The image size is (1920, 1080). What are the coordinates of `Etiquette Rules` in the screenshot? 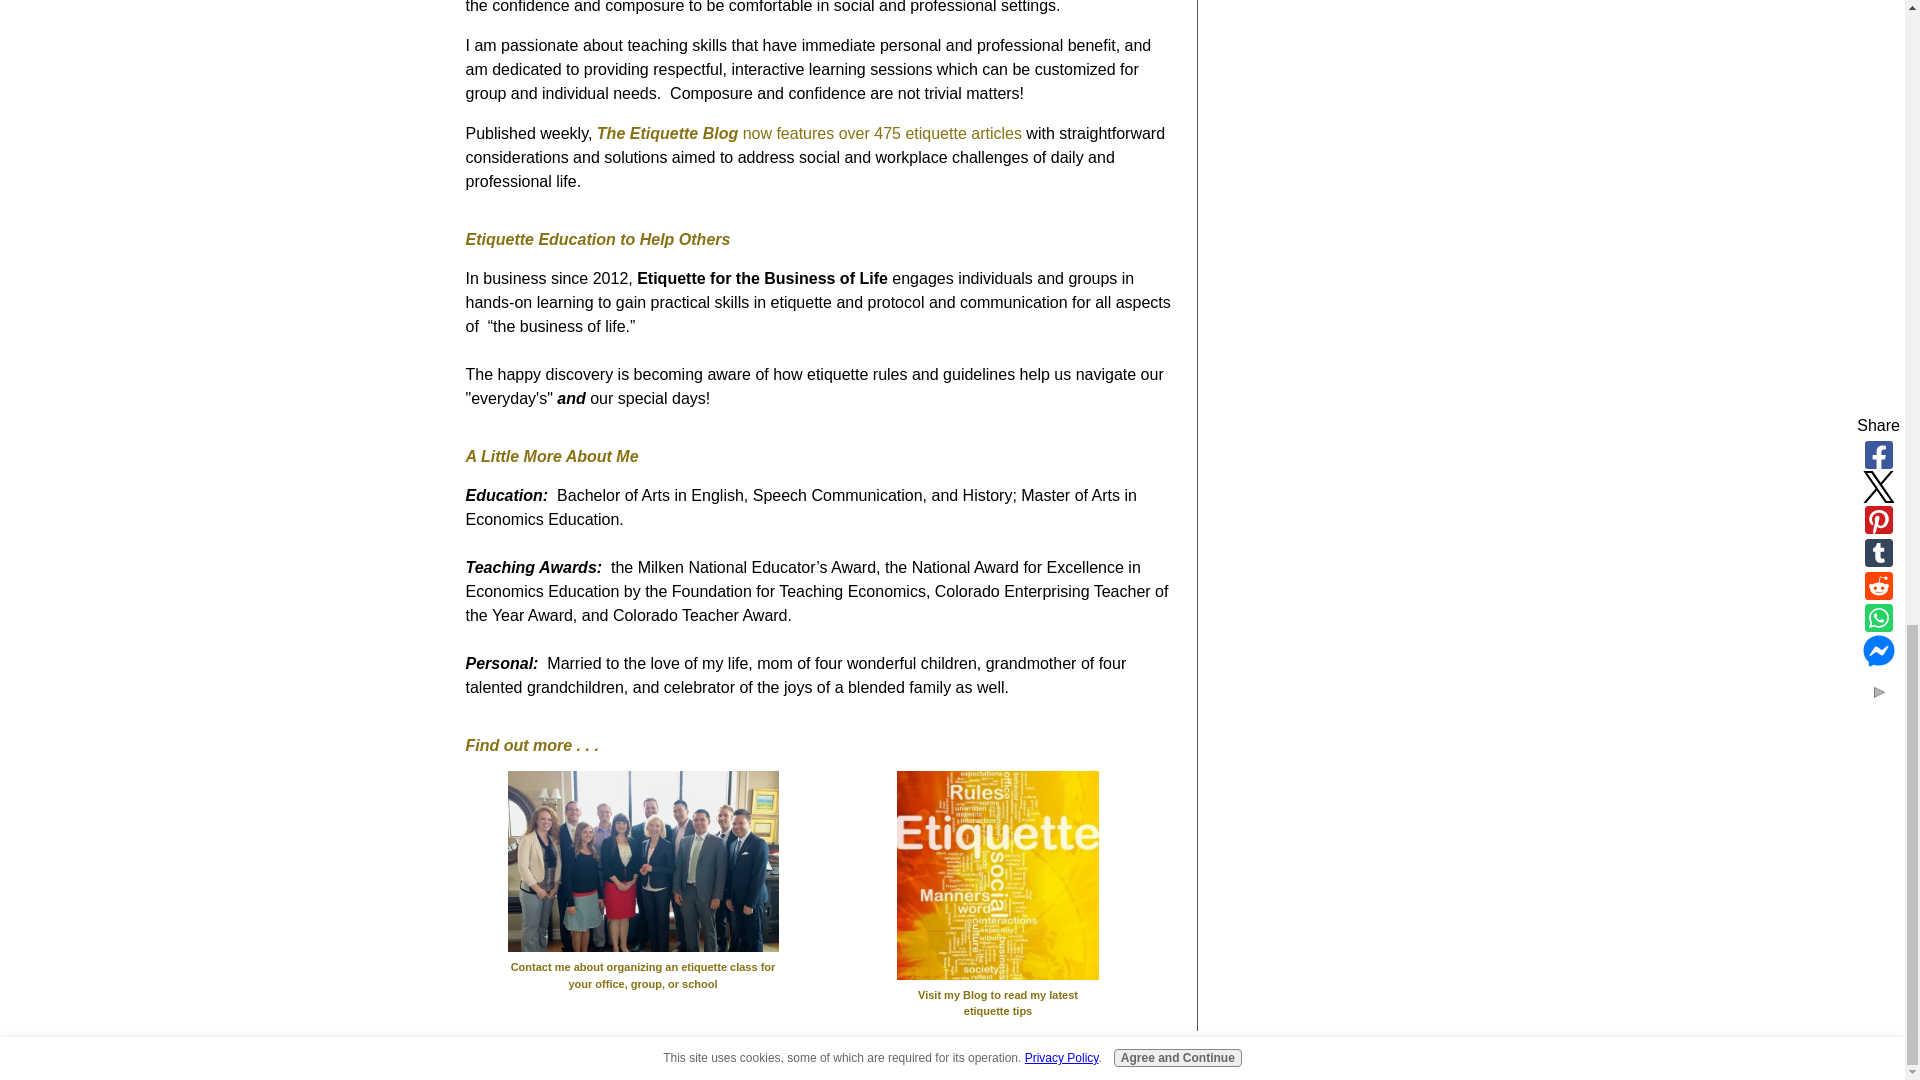 It's located at (997, 875).